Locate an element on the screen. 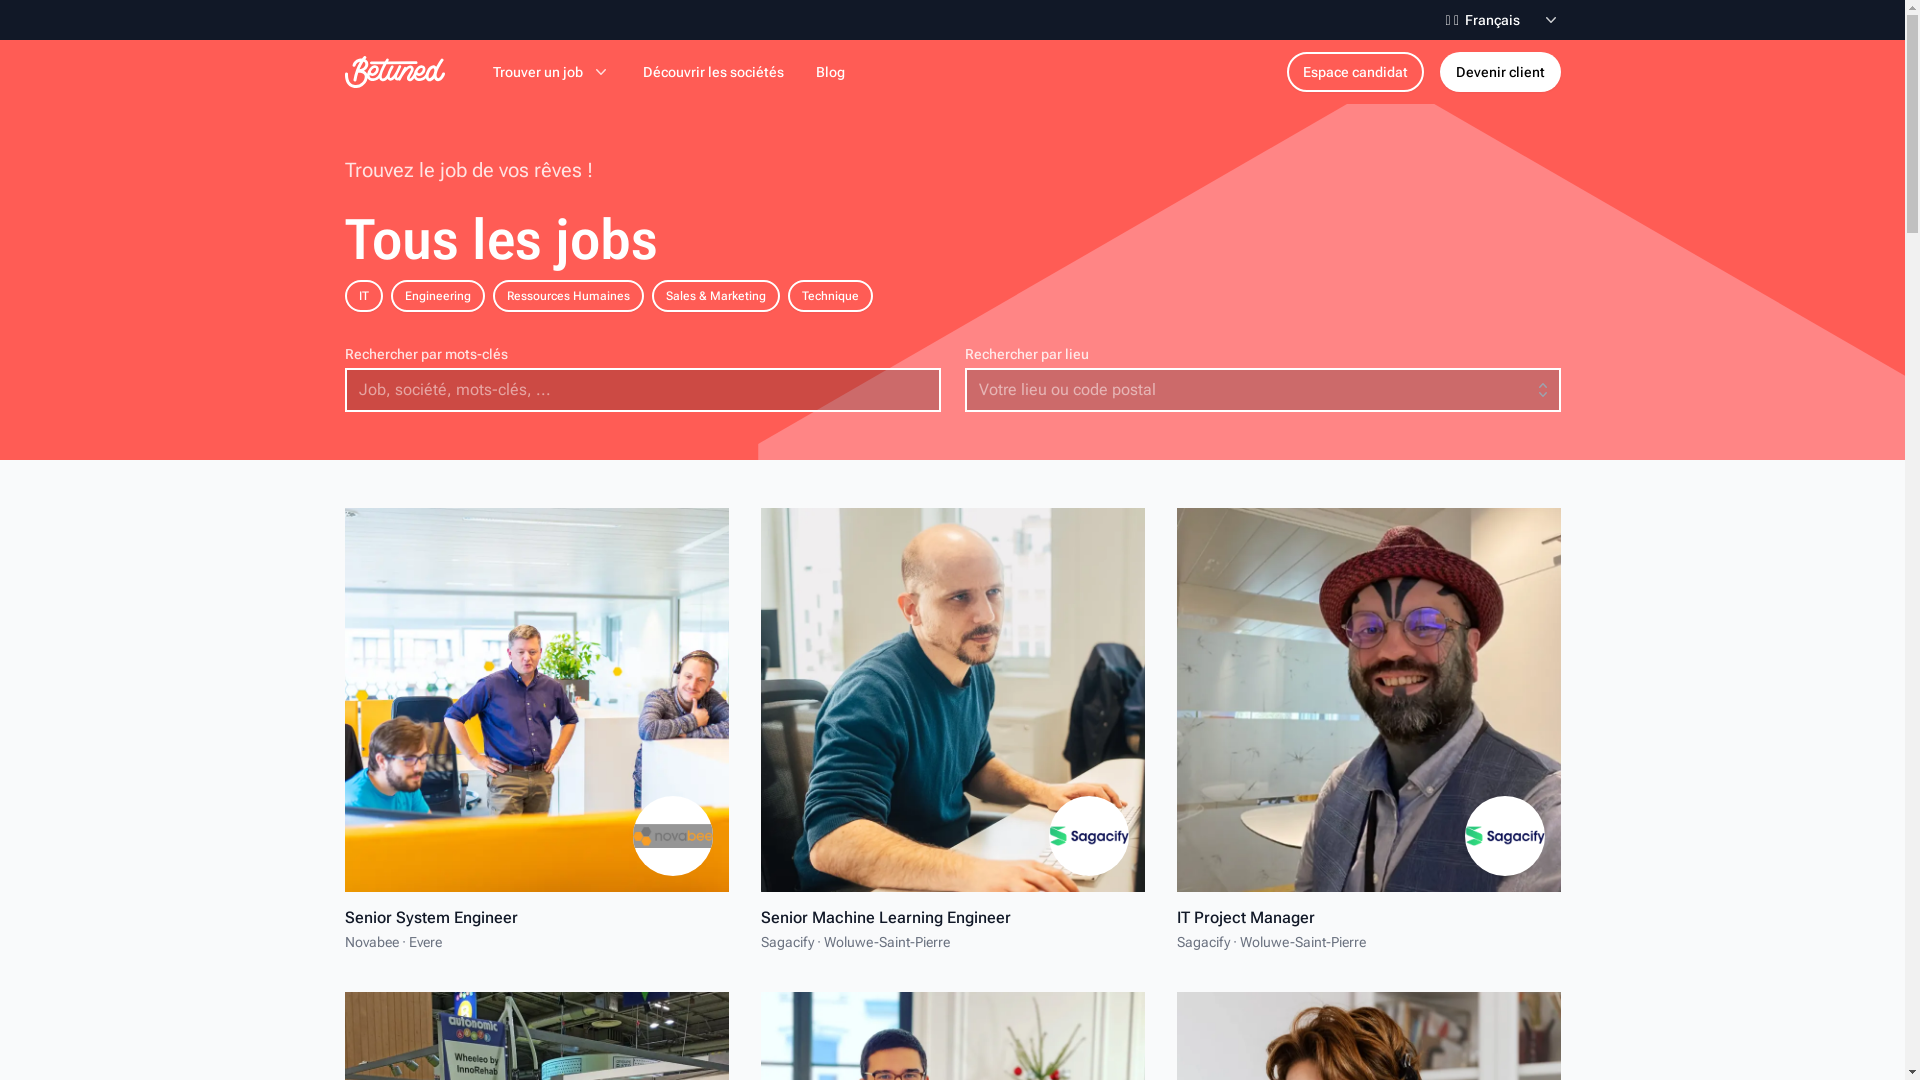 The width and height of the screenshot is (1920, 1080). Technique is located at coordinates (830, 296).